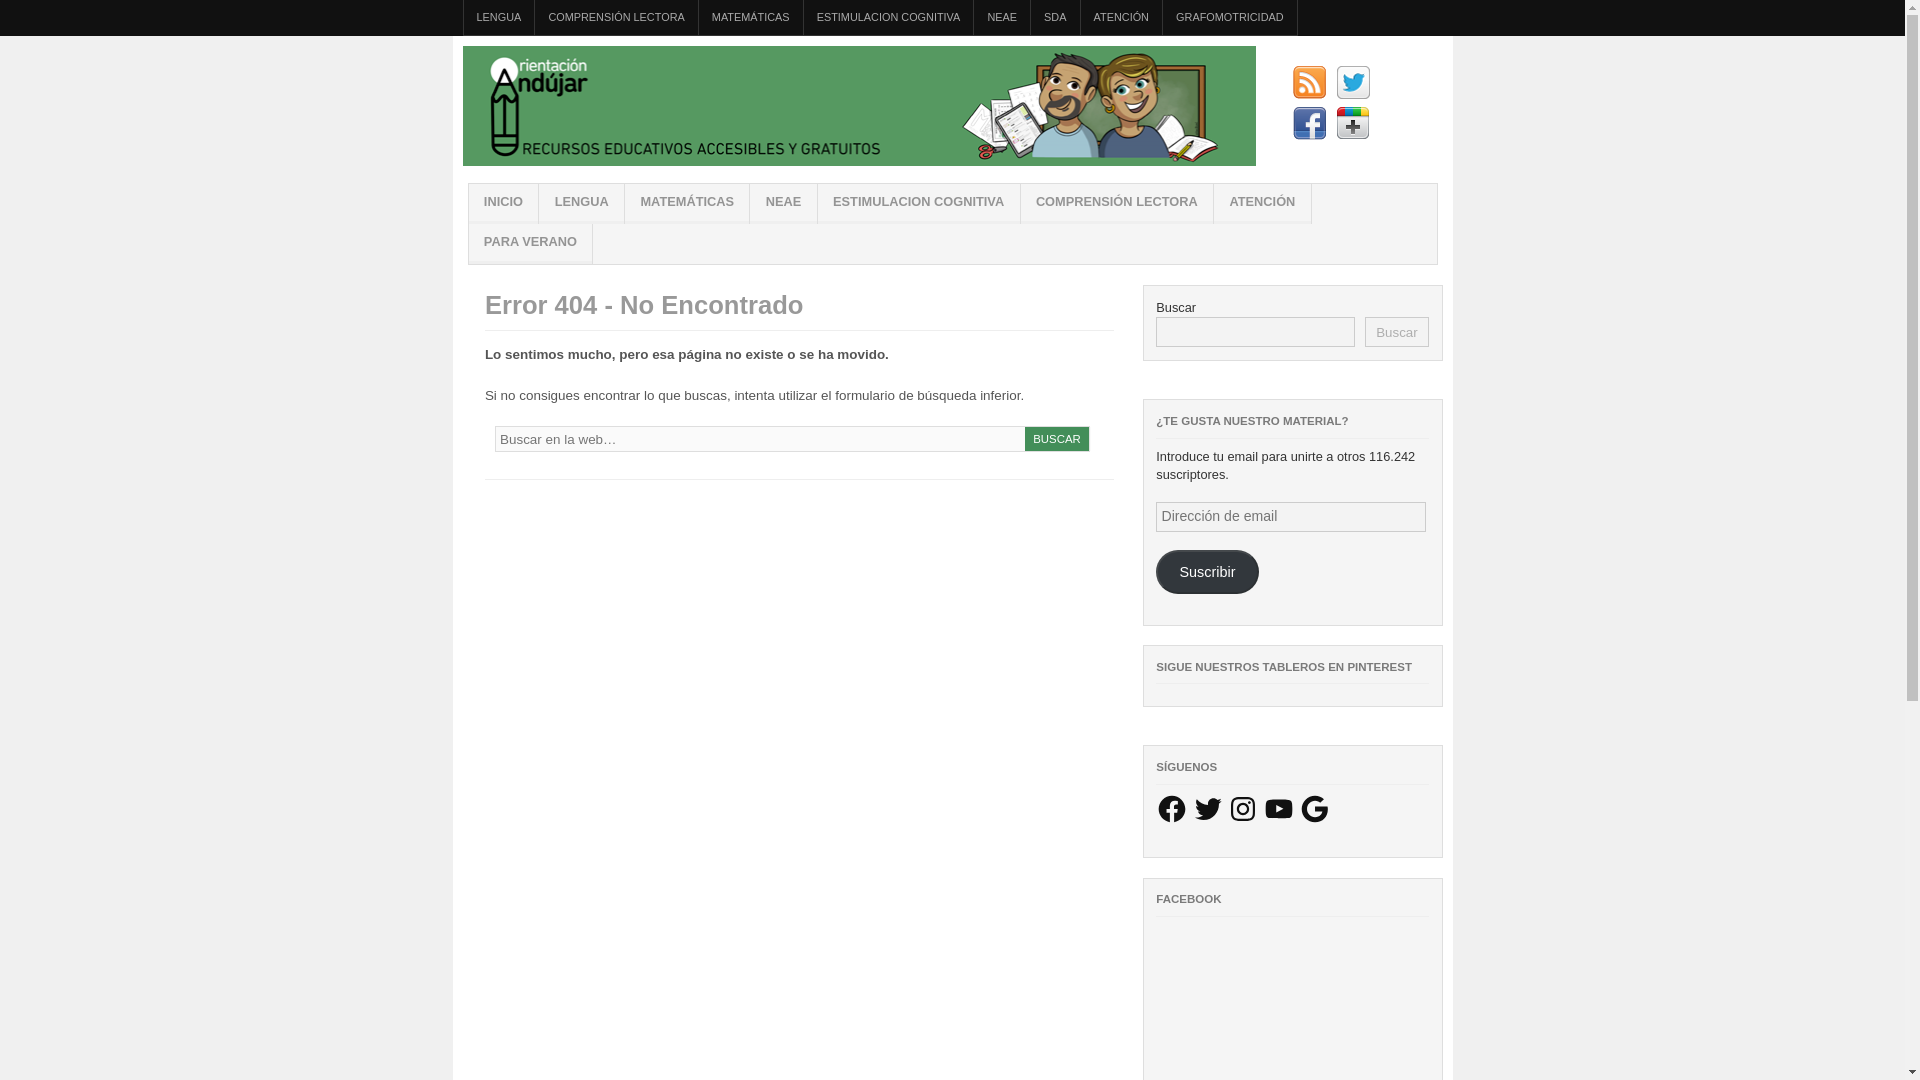 The height and width of the screenshot is (1080, 1920). I want to click on ESTIMULACION COGNITIVA, so click(888, 17).